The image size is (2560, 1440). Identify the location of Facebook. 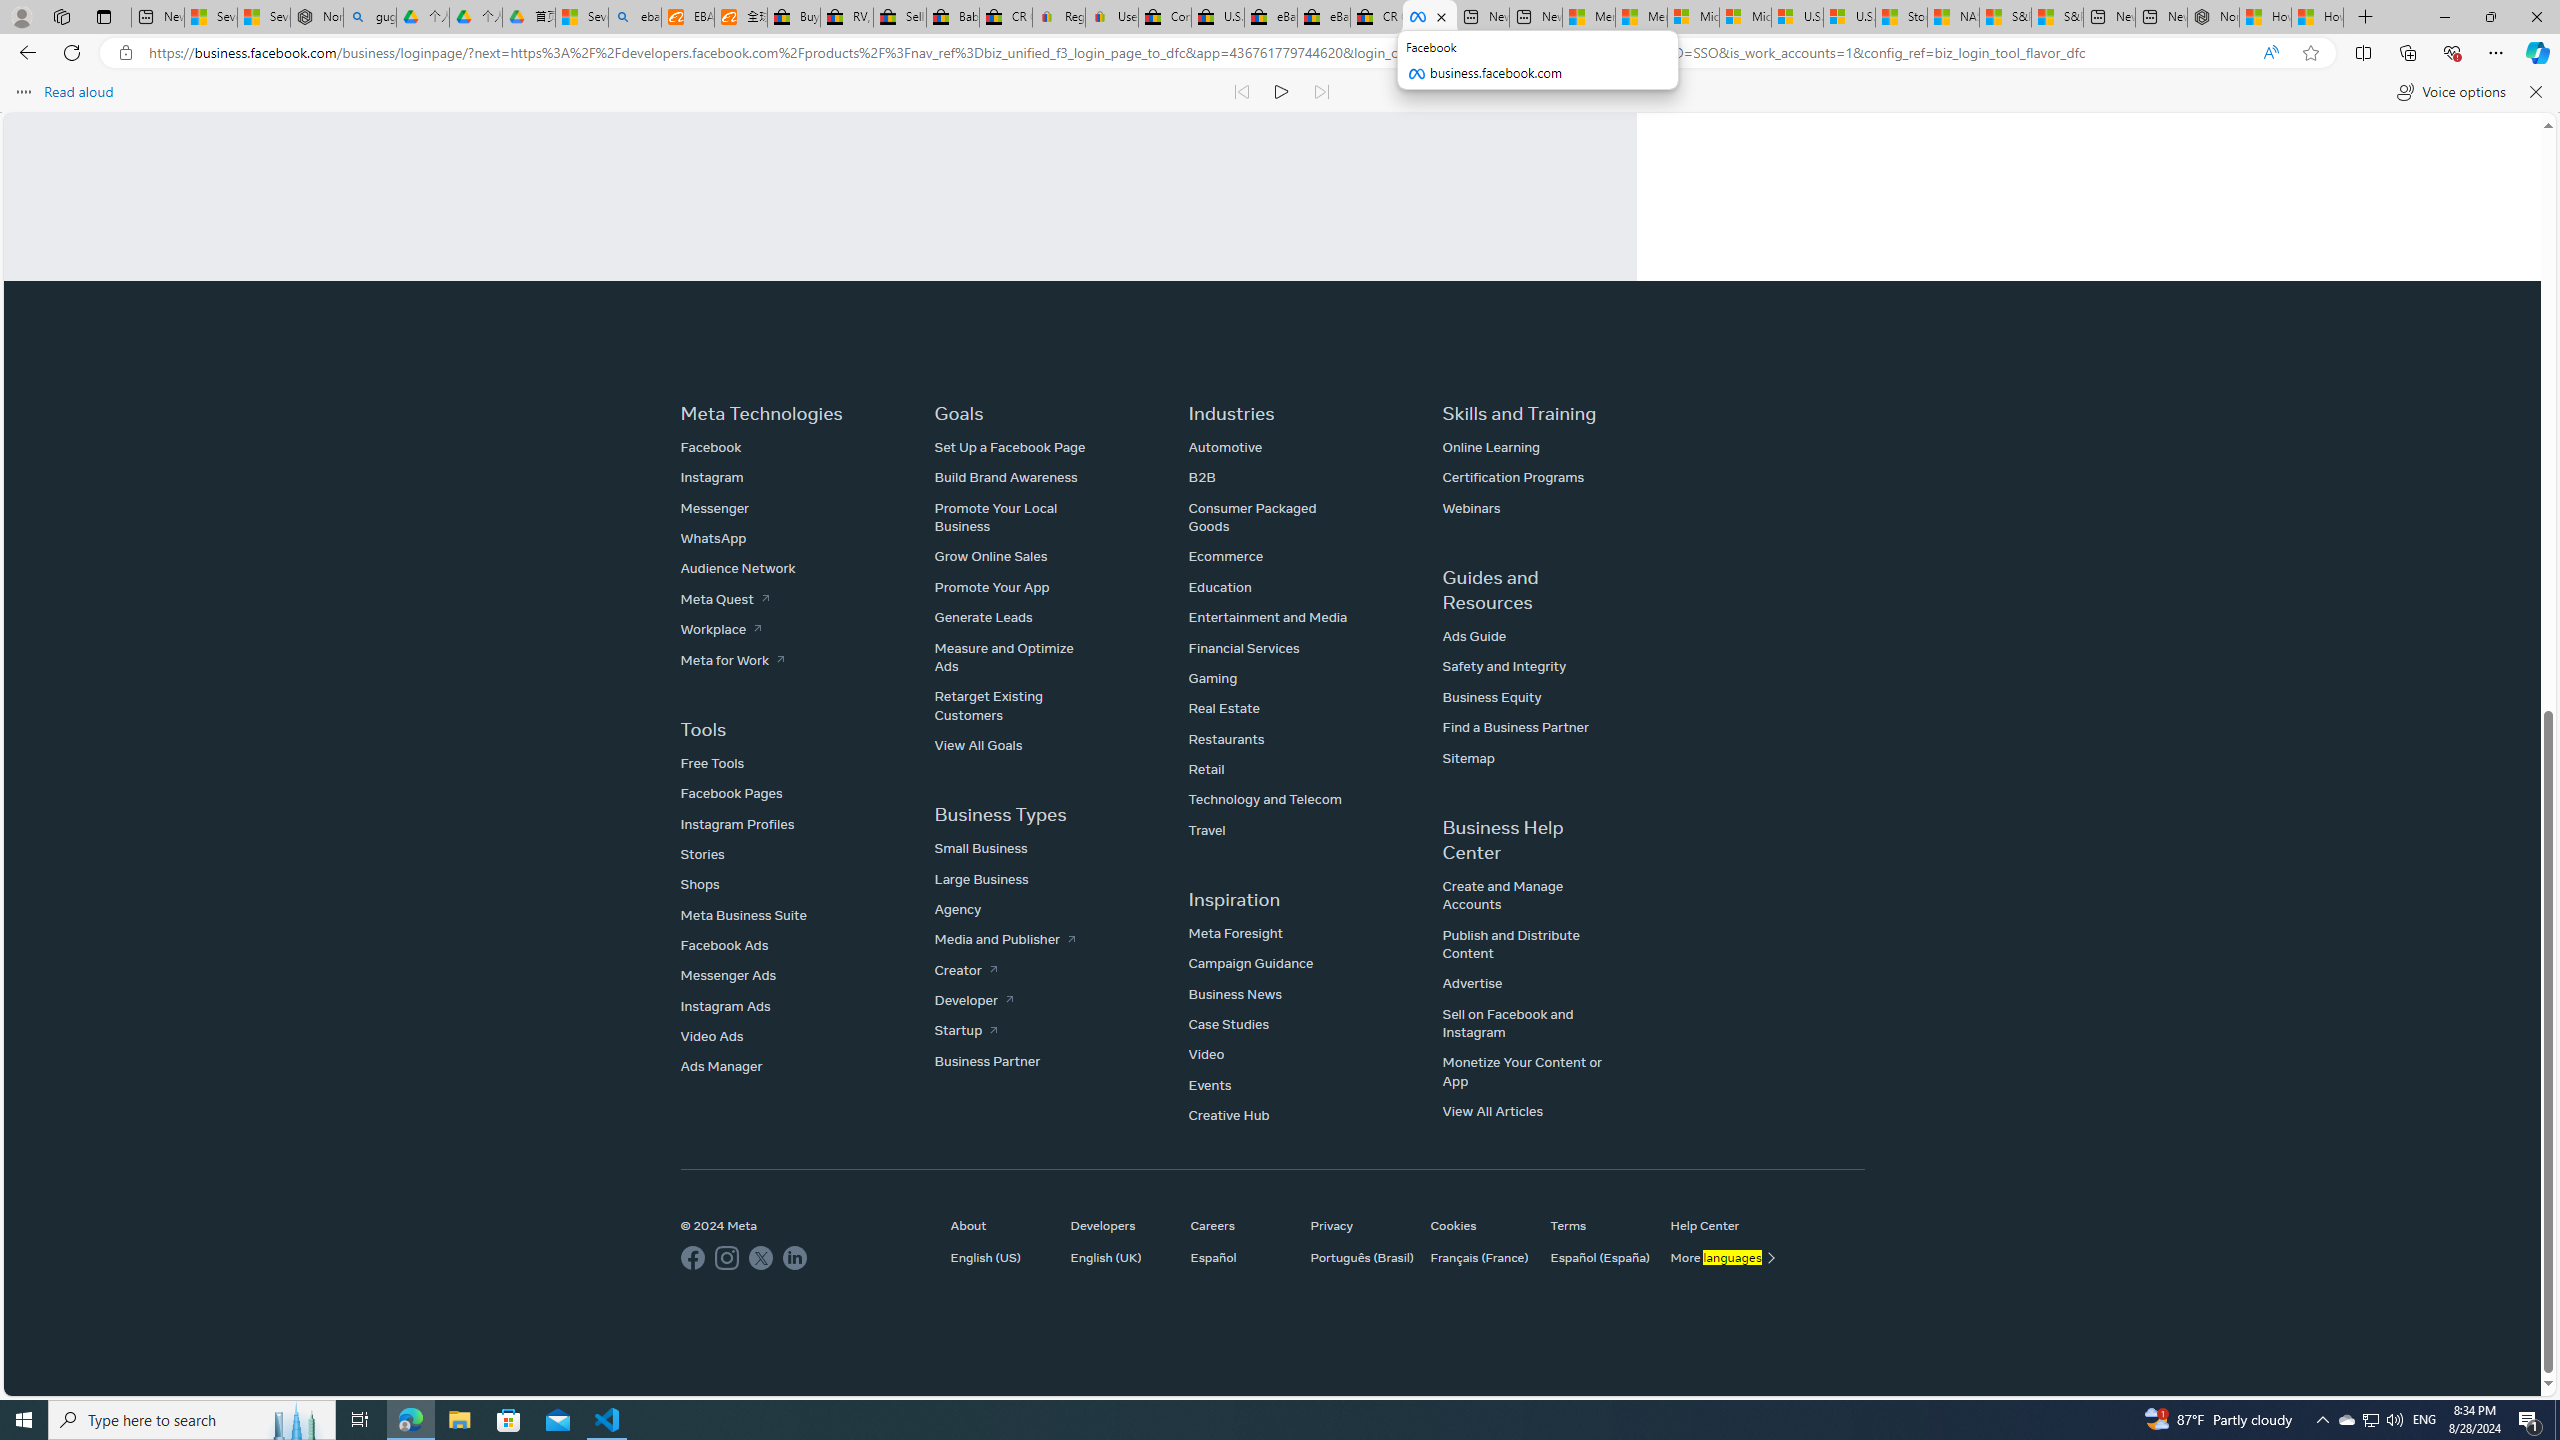
(1430, 17).